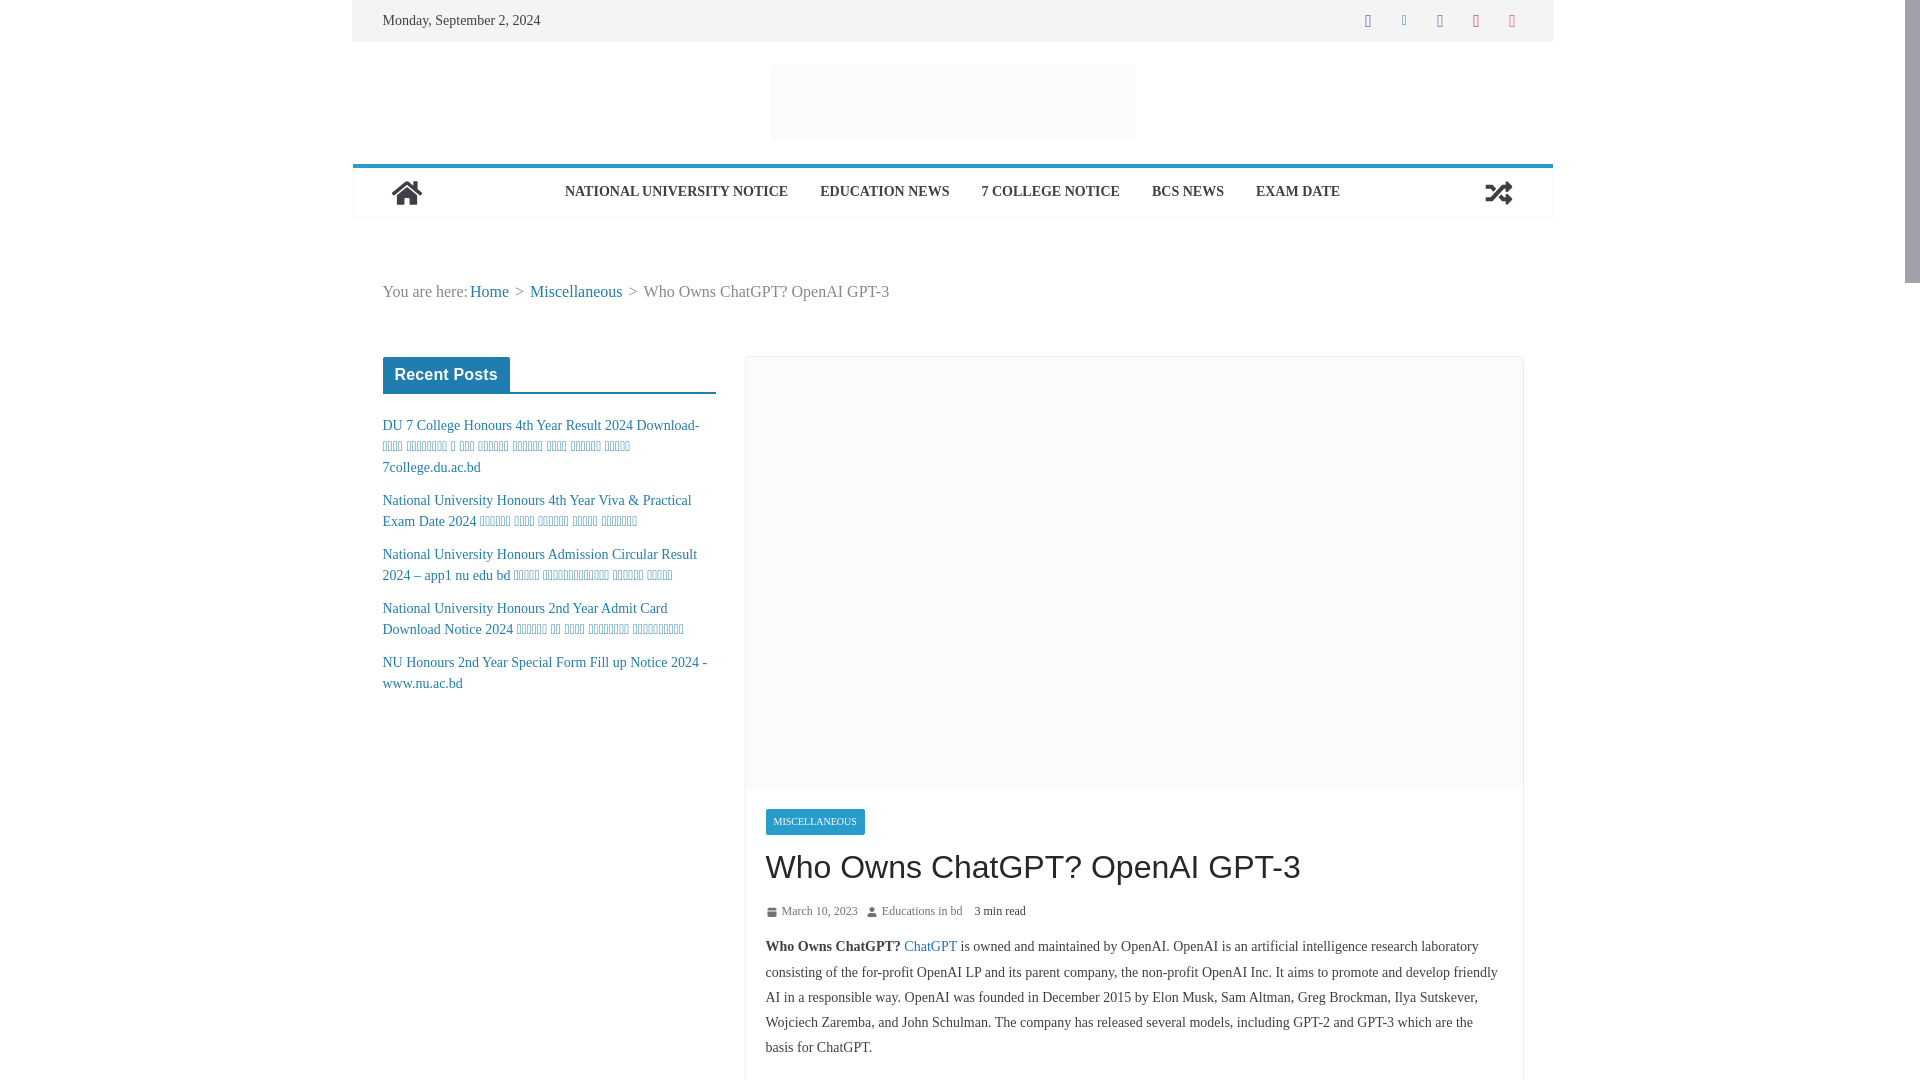 The image size is (1920, 1080). I want to click on Educations in bd, so click(922, 912).